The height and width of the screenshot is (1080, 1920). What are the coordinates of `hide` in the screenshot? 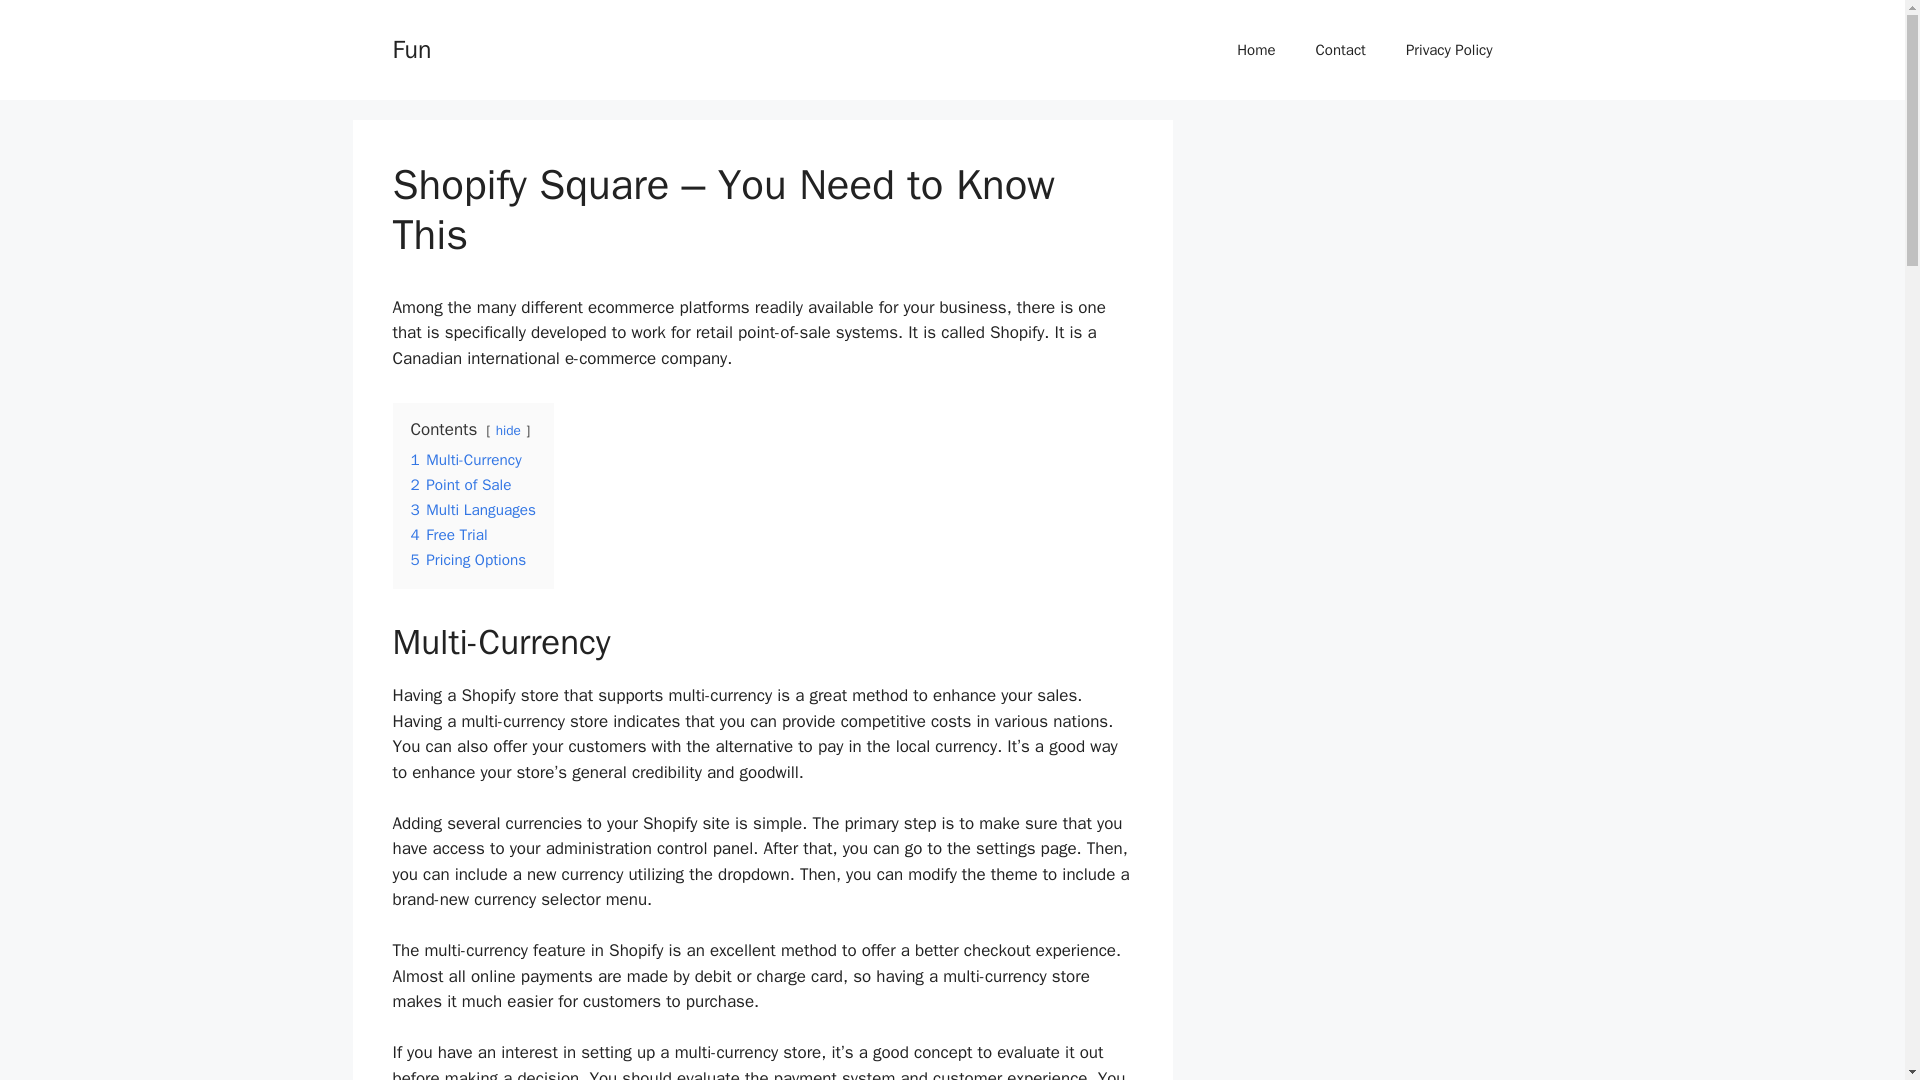 It's located at (508, 430).